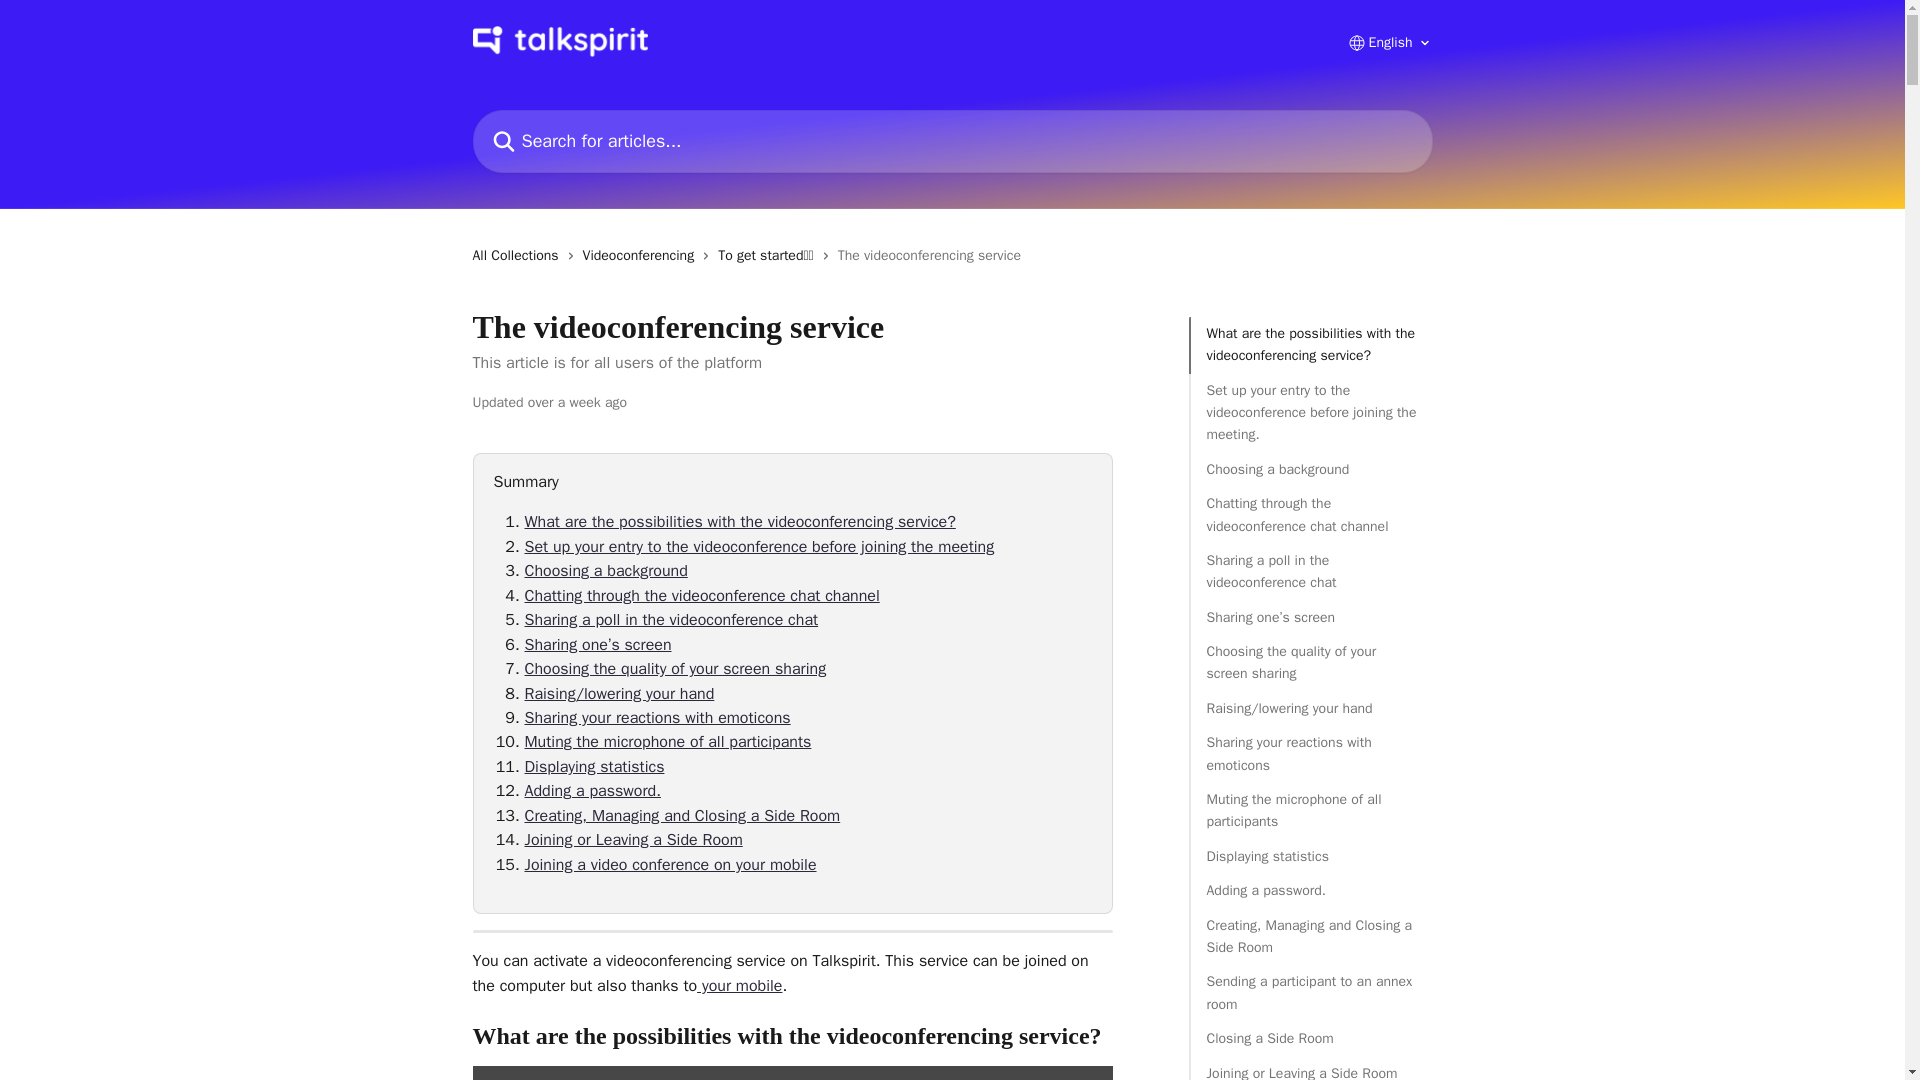 The image size is (1920, 1080). Describe the element at coordinates (1310, 572) in the screenshot. I see `Sharing a poll in the videoconference chat` at that location.